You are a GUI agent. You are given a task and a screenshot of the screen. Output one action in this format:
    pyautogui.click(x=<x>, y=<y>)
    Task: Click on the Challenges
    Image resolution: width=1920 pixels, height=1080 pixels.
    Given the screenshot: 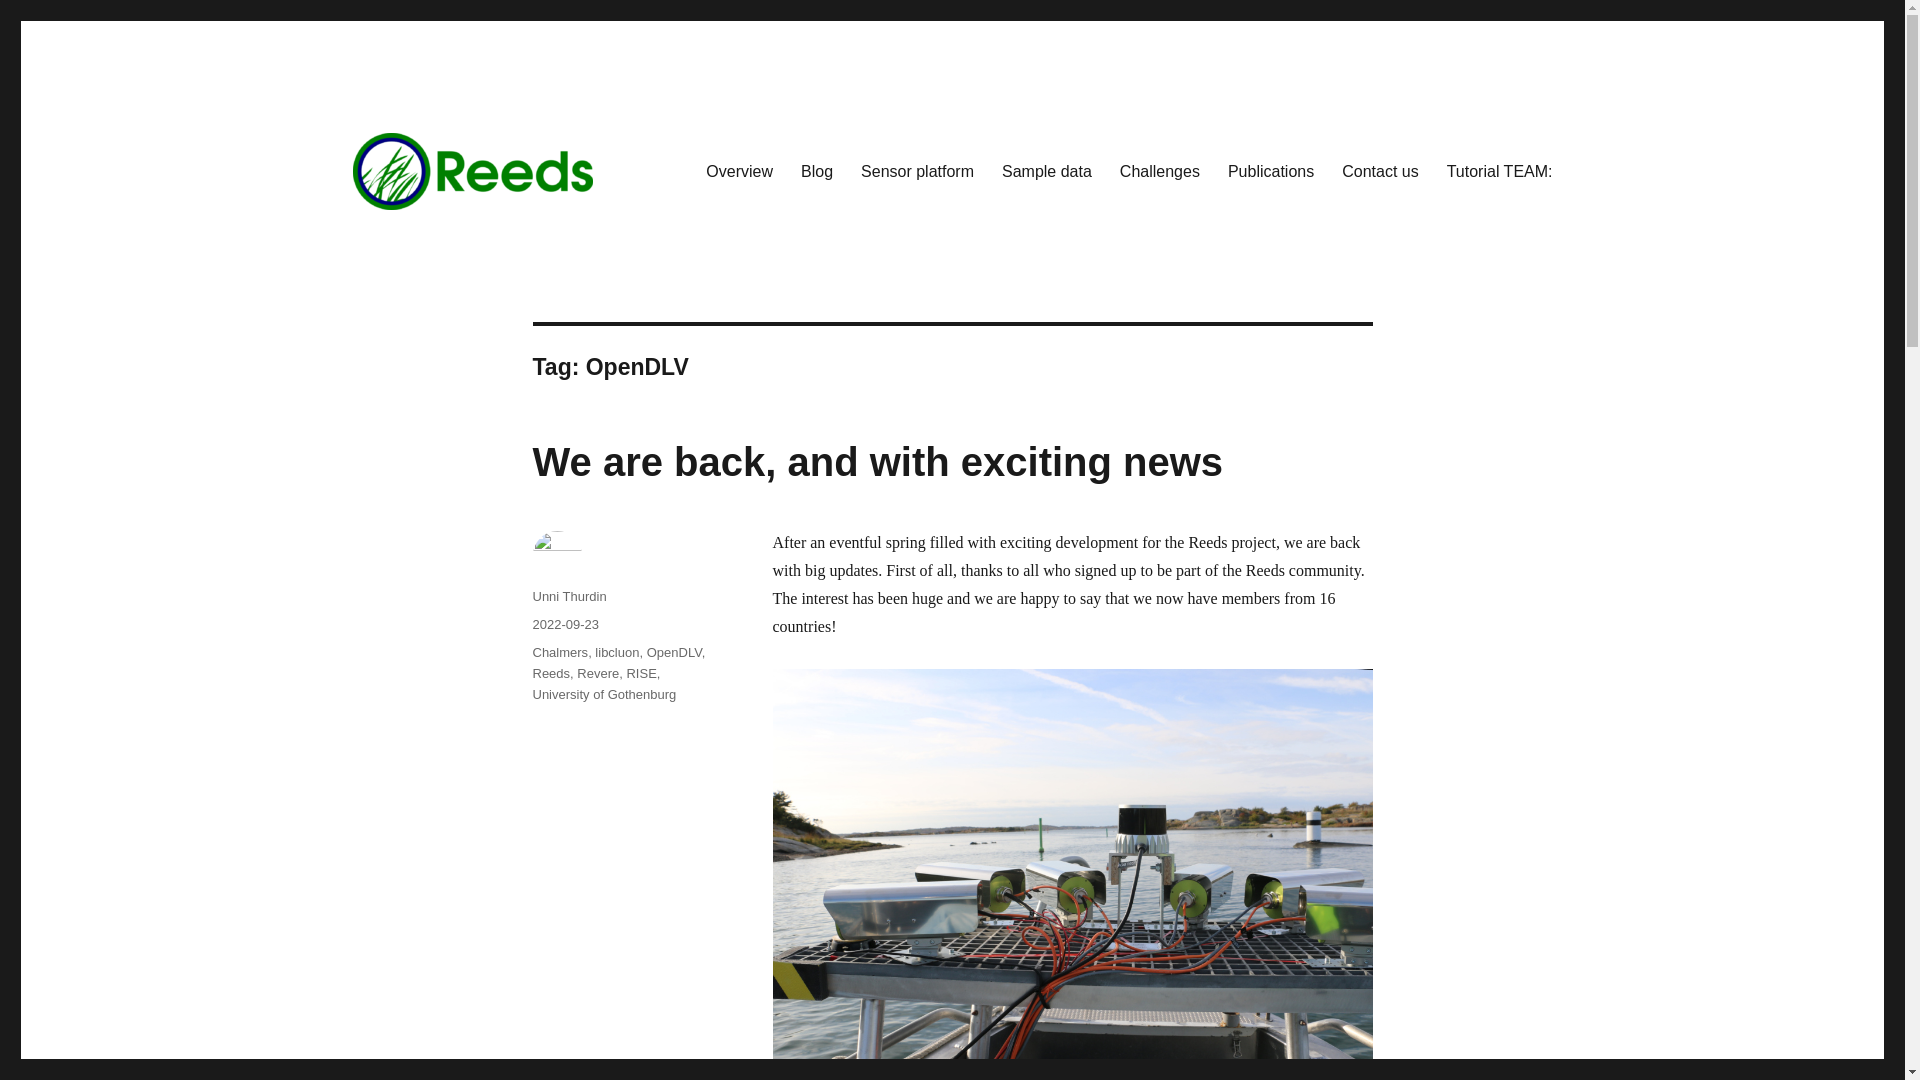 What is the action you would take?
    pyautogui.click(x=1159, y=171)
    